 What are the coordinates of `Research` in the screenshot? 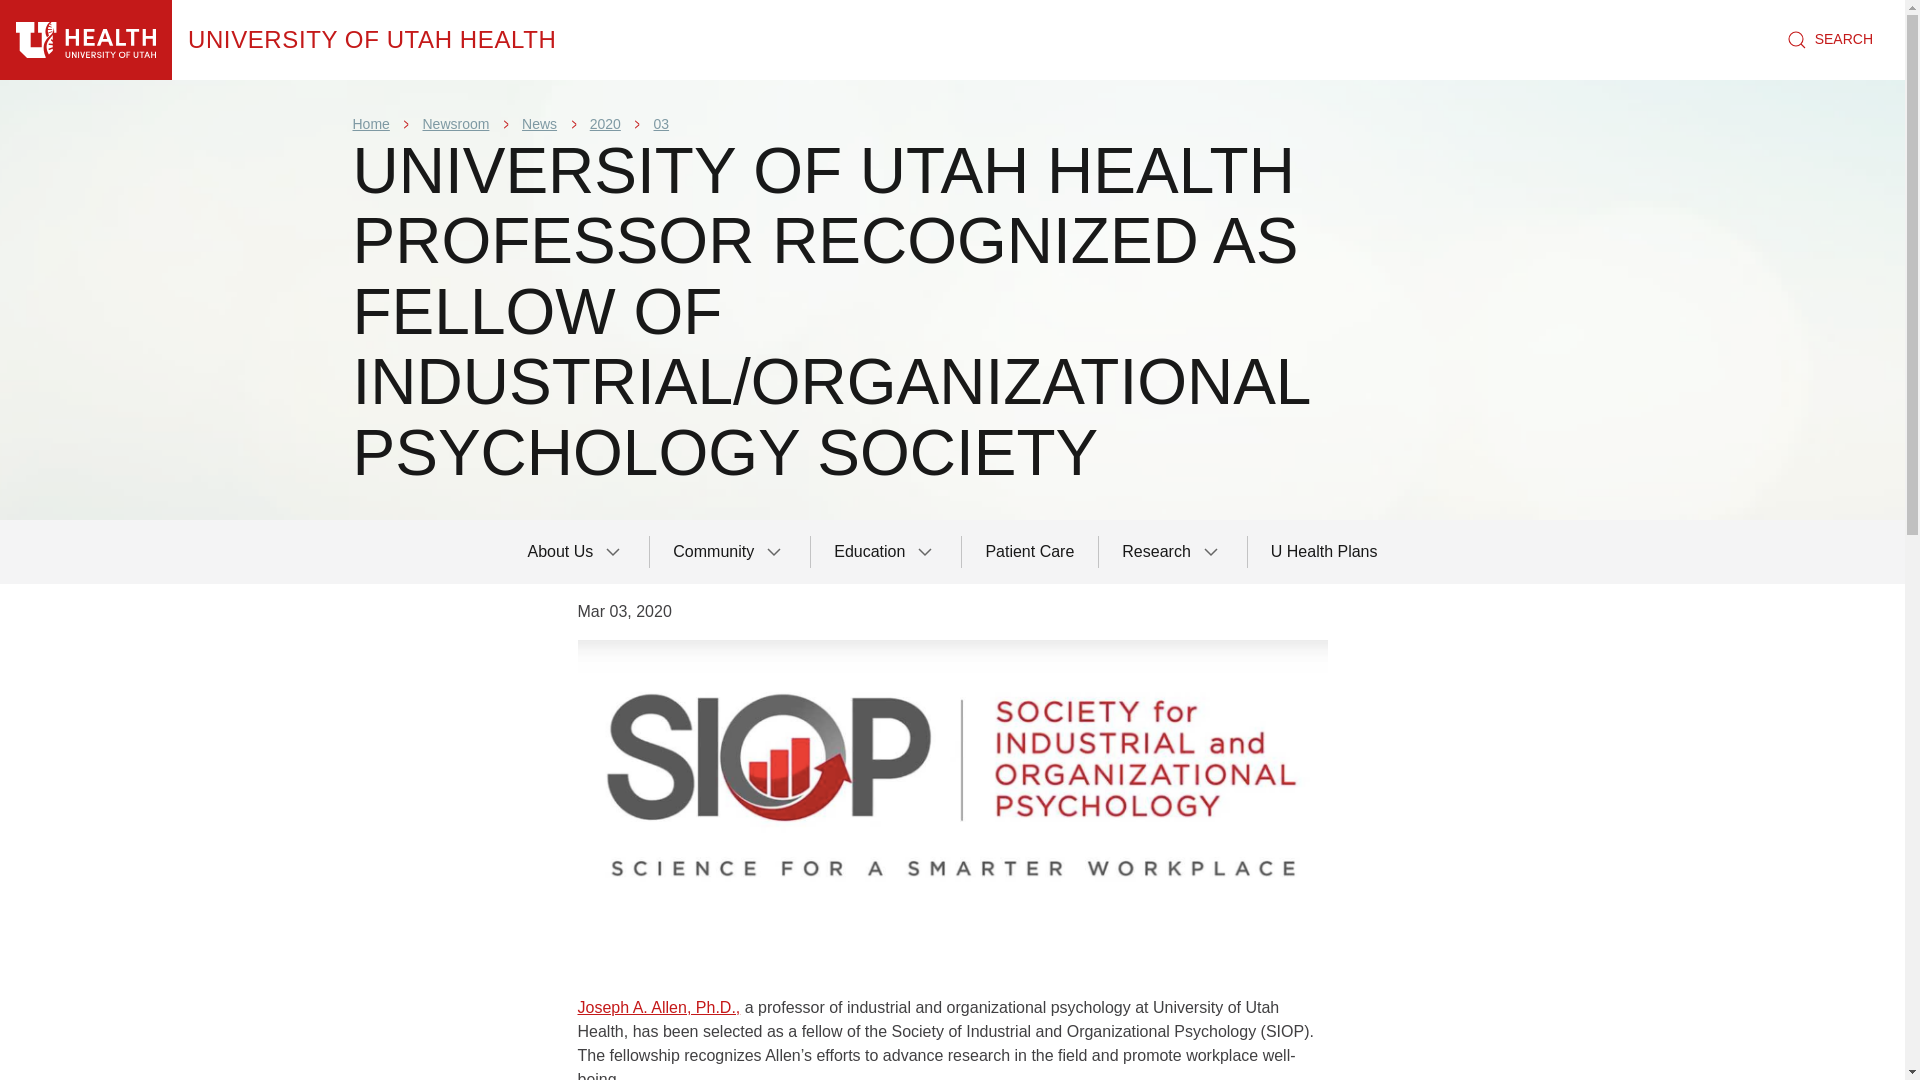 It's located at (1172, 552).